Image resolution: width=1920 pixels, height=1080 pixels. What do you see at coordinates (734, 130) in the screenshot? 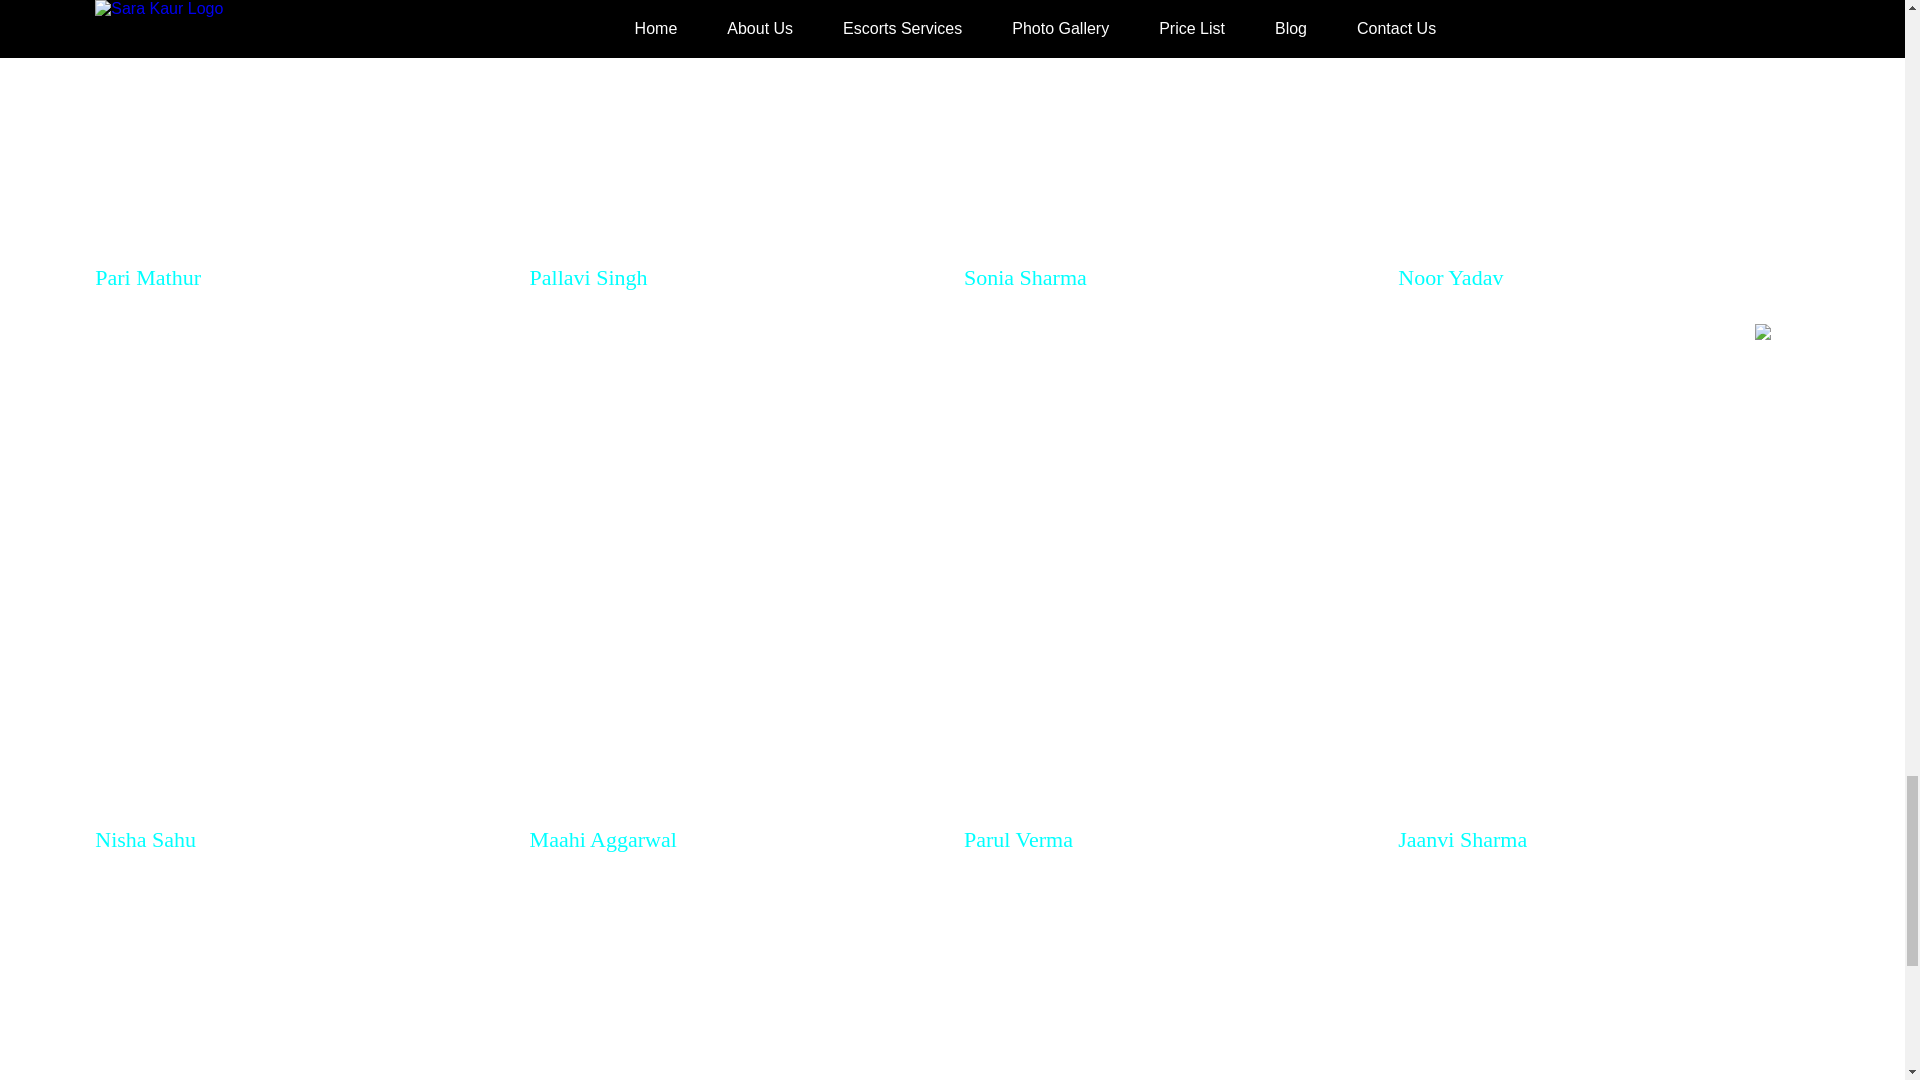
I see `Pallavi Singh Escort Girl` at bounding box center [734, 130].